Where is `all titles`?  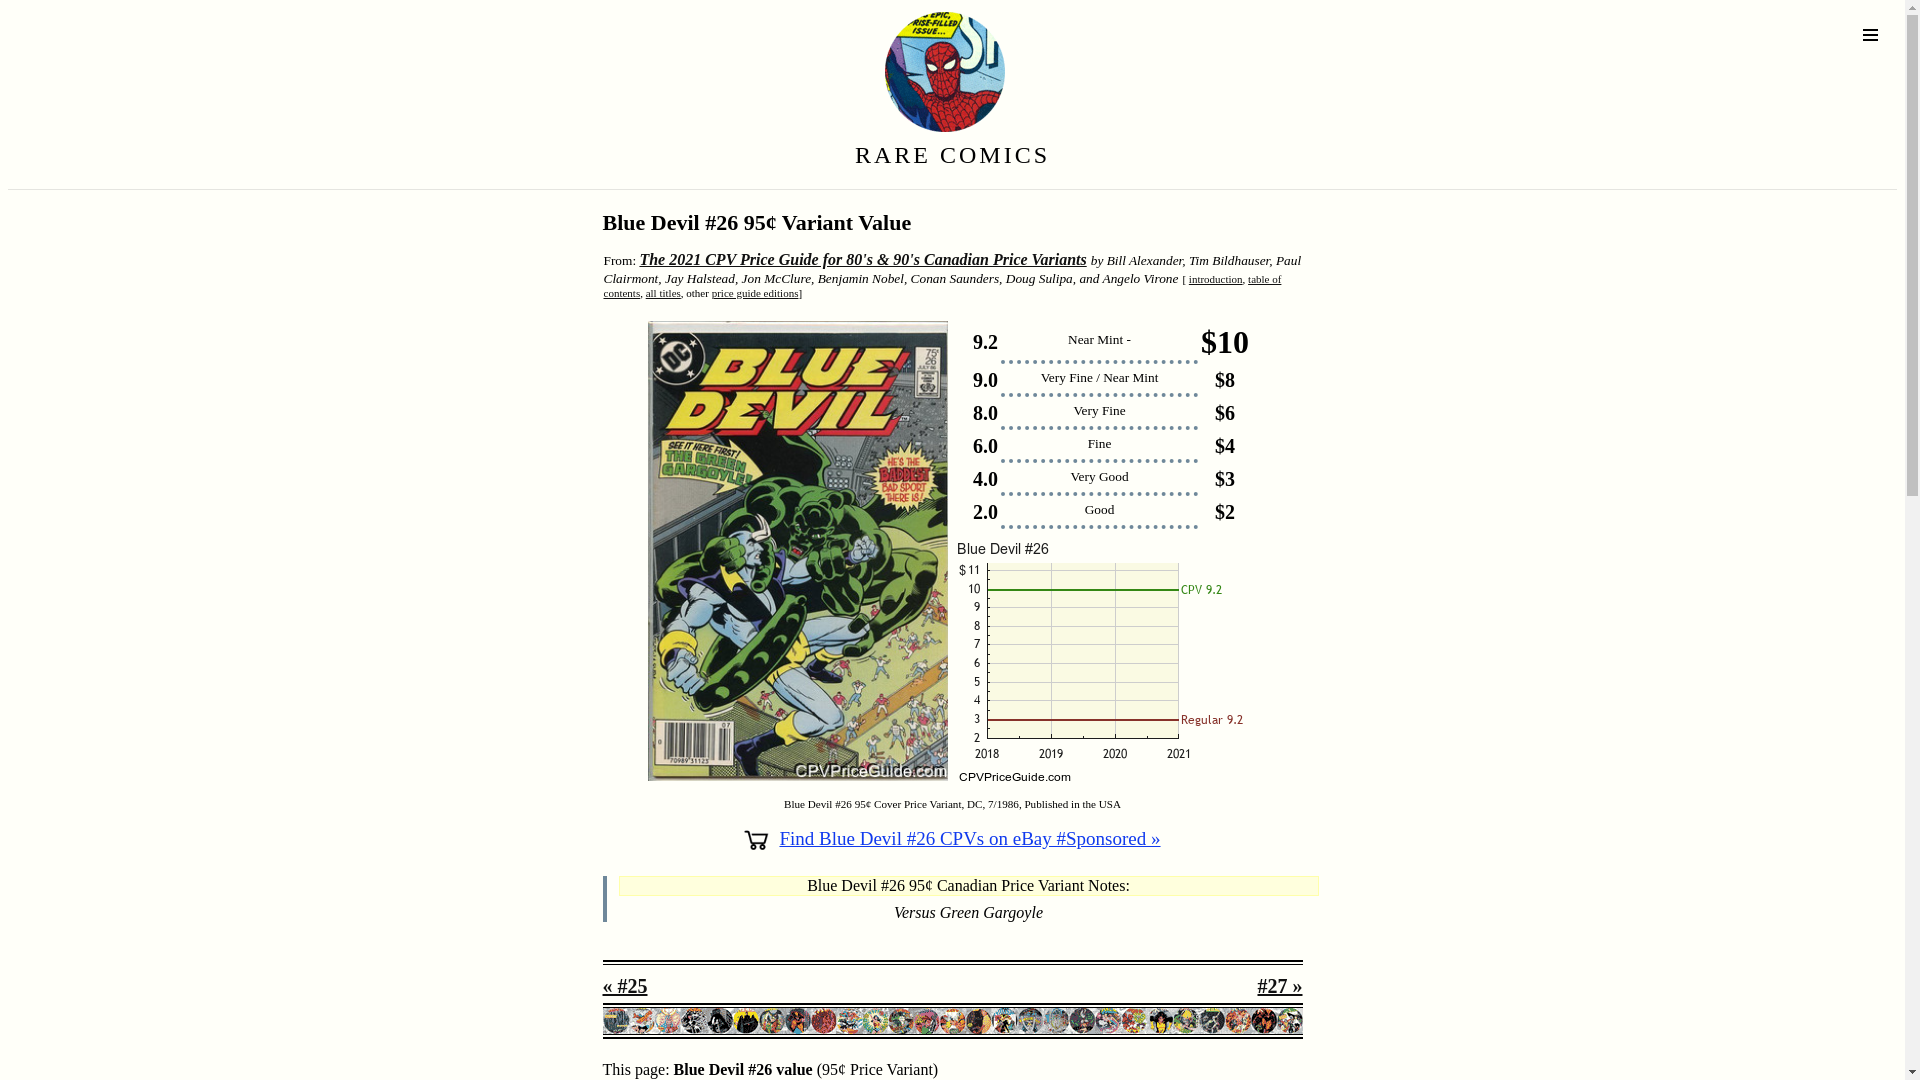
all titles is located at coordinates (663, 293).